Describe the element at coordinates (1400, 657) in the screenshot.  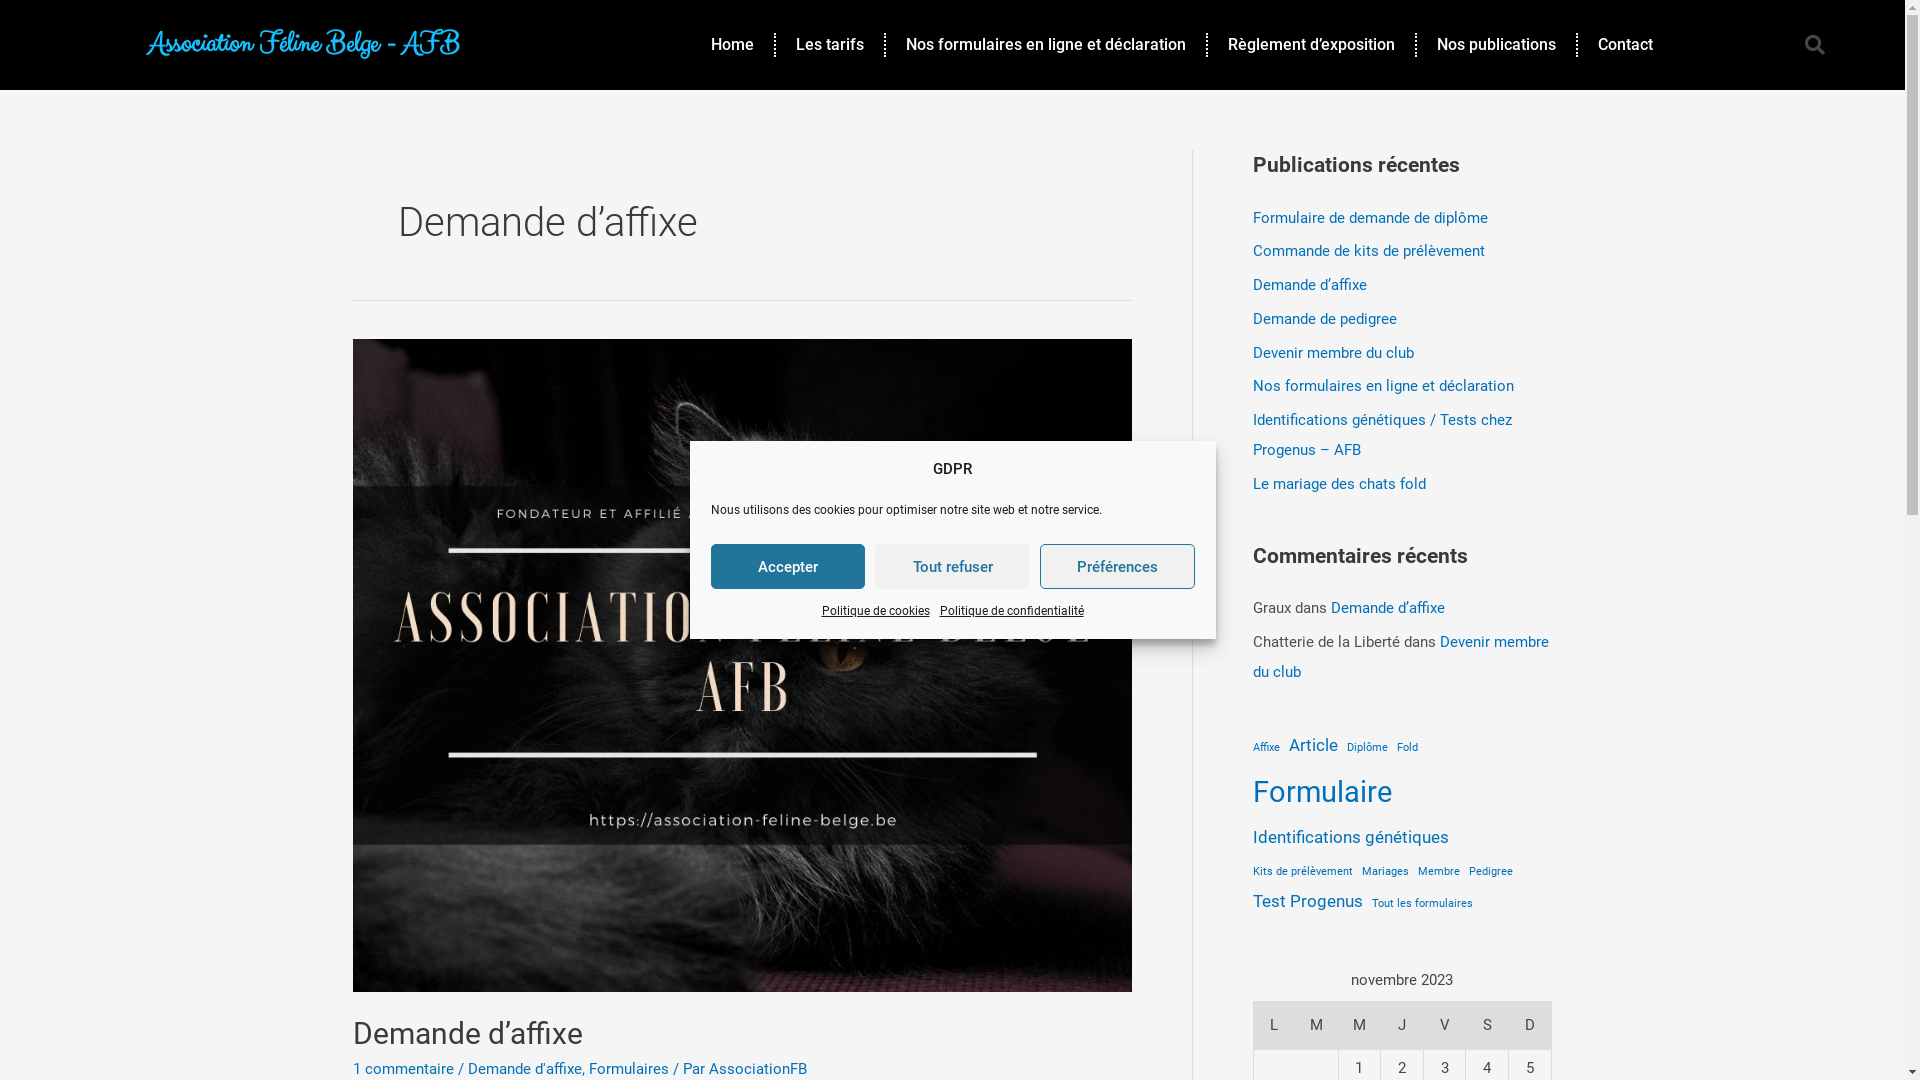
I see `Devenir membre du club` at that location.